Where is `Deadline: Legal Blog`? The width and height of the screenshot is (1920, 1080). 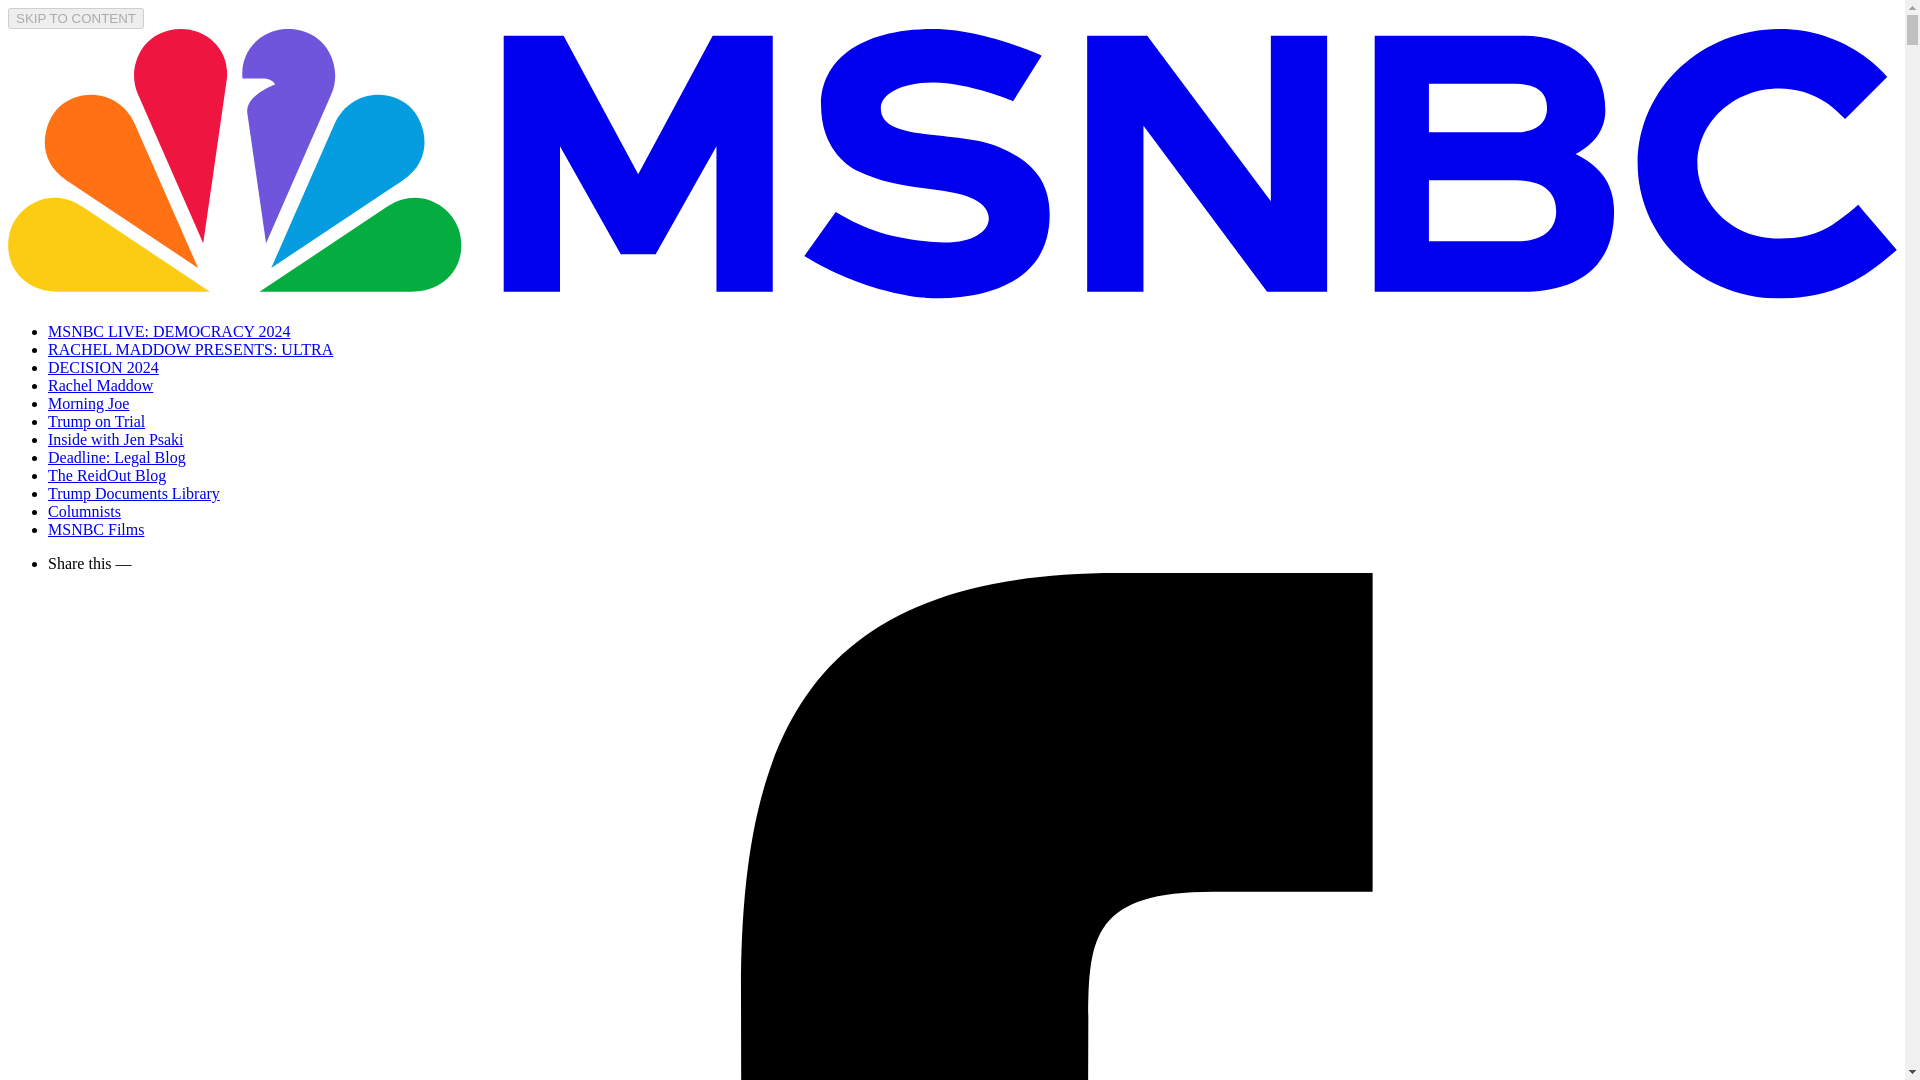 Deadline: Legal Blog is located at coordinates (117, 457).